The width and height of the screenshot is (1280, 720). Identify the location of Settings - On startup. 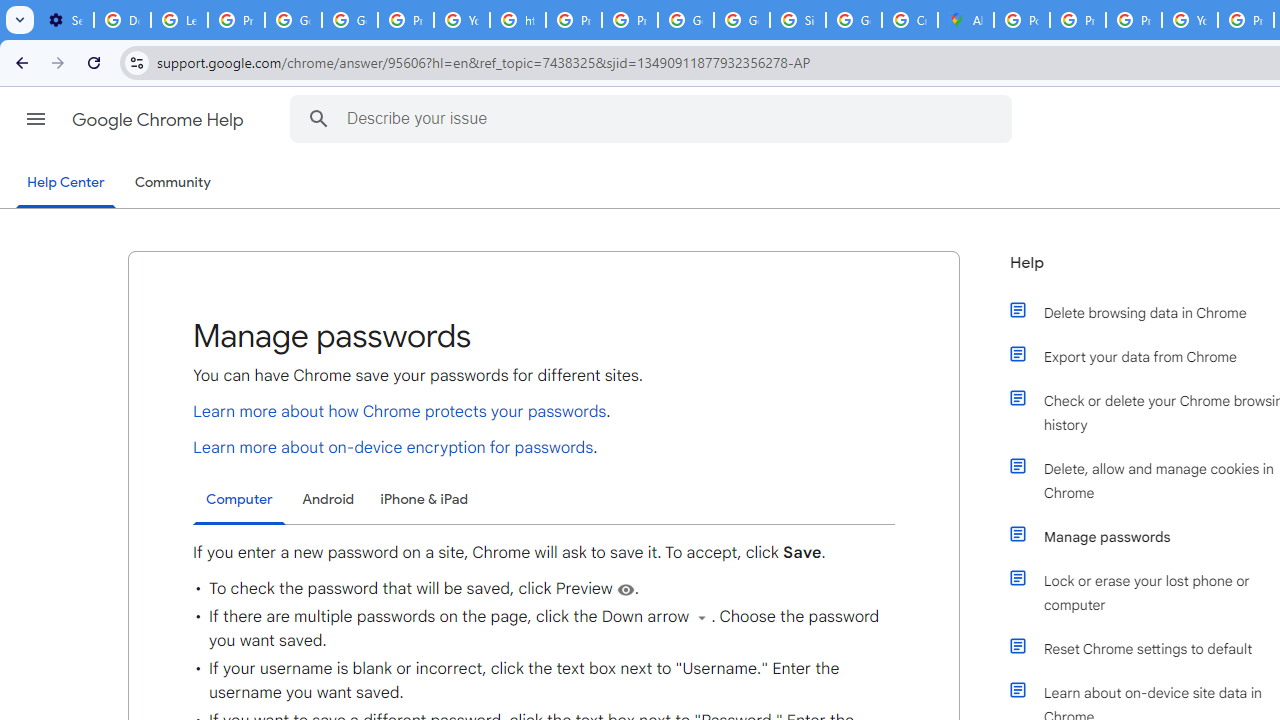
(65, 20).